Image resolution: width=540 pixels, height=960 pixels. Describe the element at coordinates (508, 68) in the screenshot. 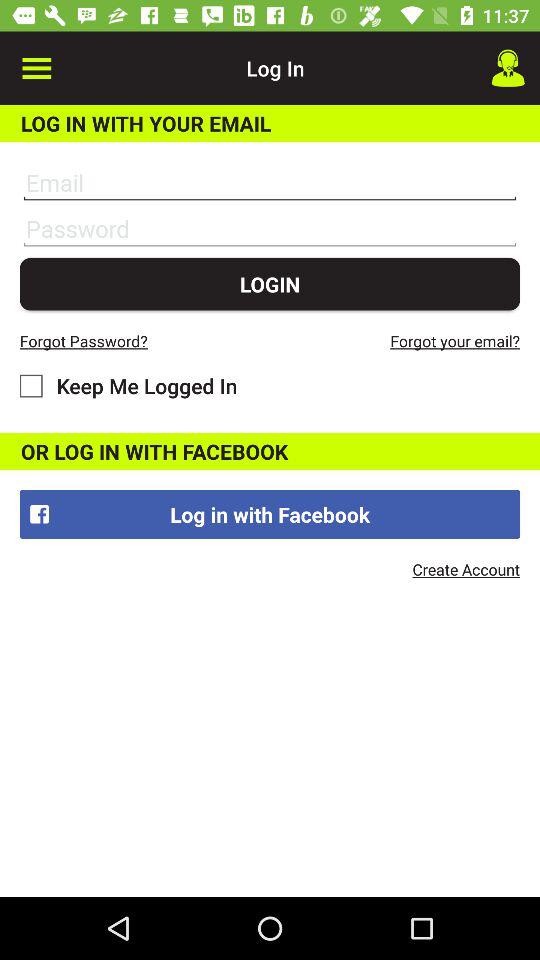

I see `turn on the icon at the top right corner` at that location.